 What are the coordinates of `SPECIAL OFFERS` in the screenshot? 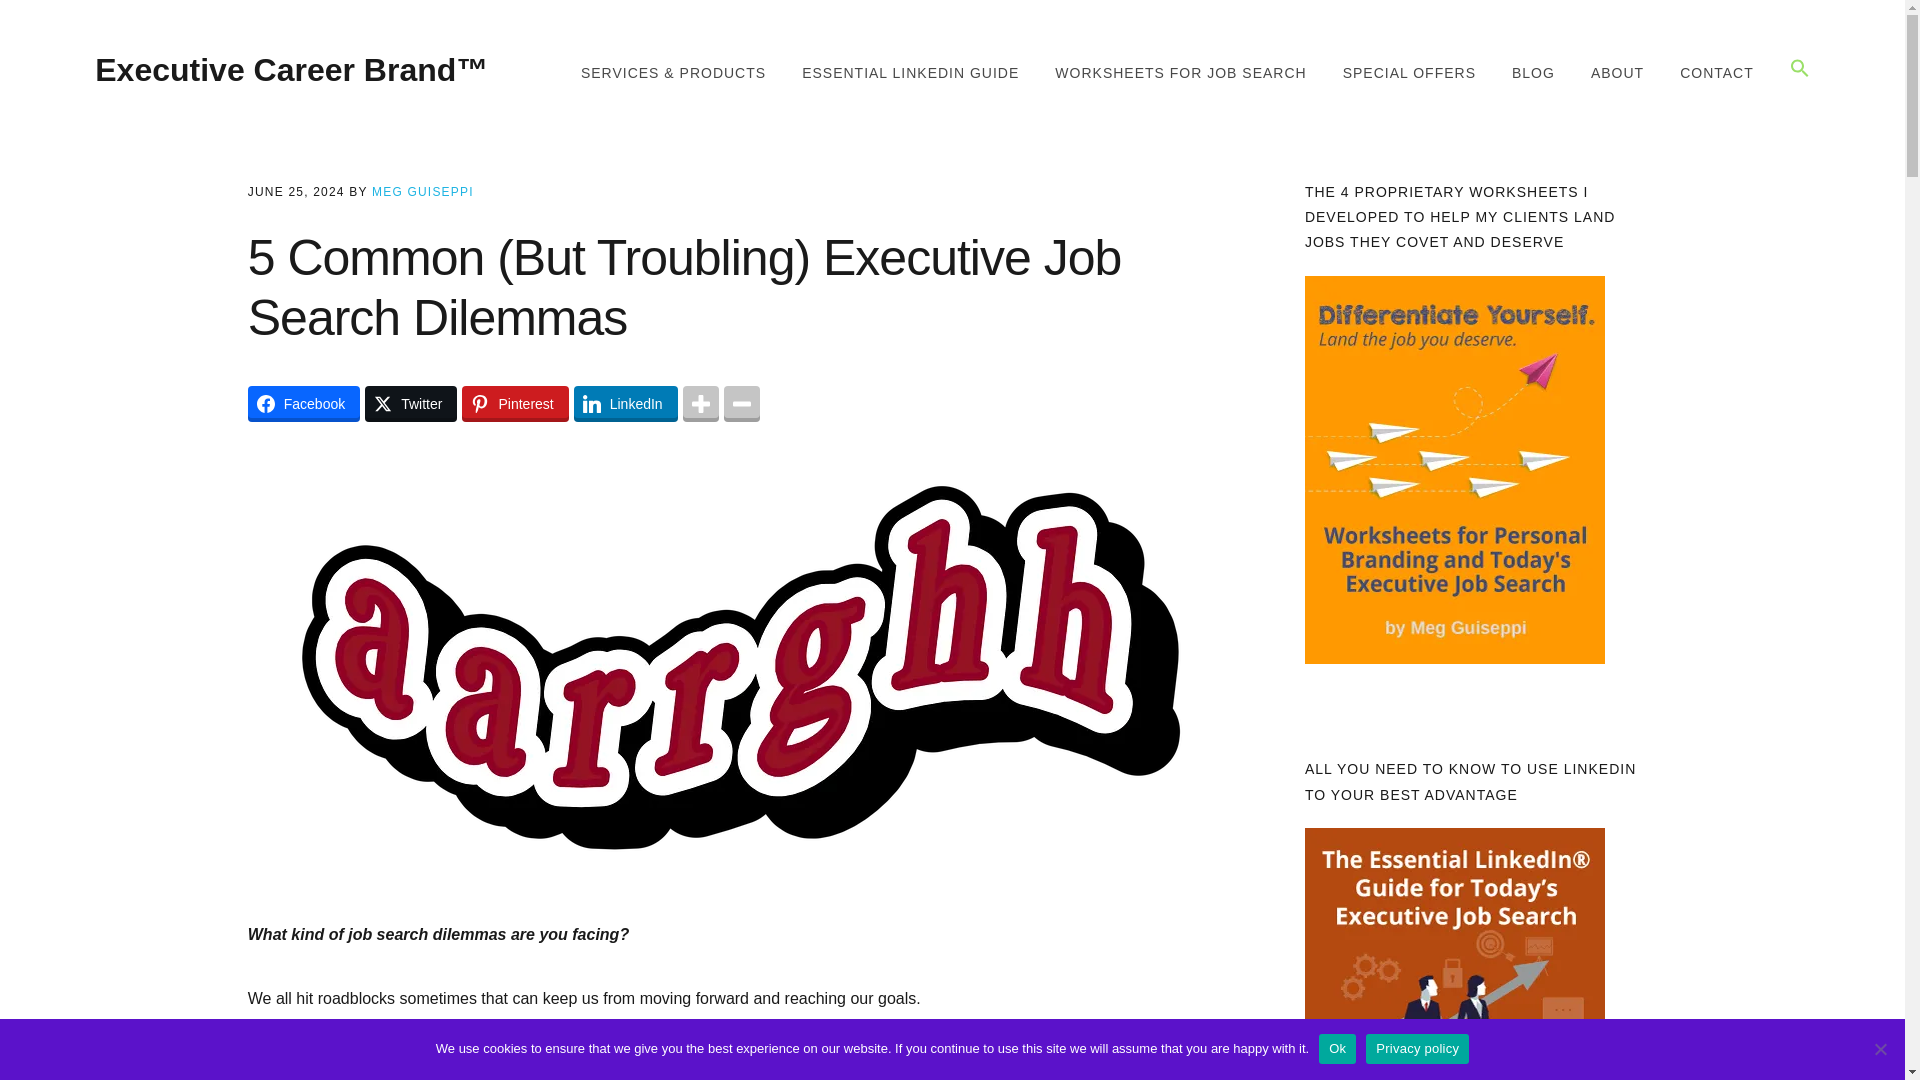 It's located at (1409, 73).